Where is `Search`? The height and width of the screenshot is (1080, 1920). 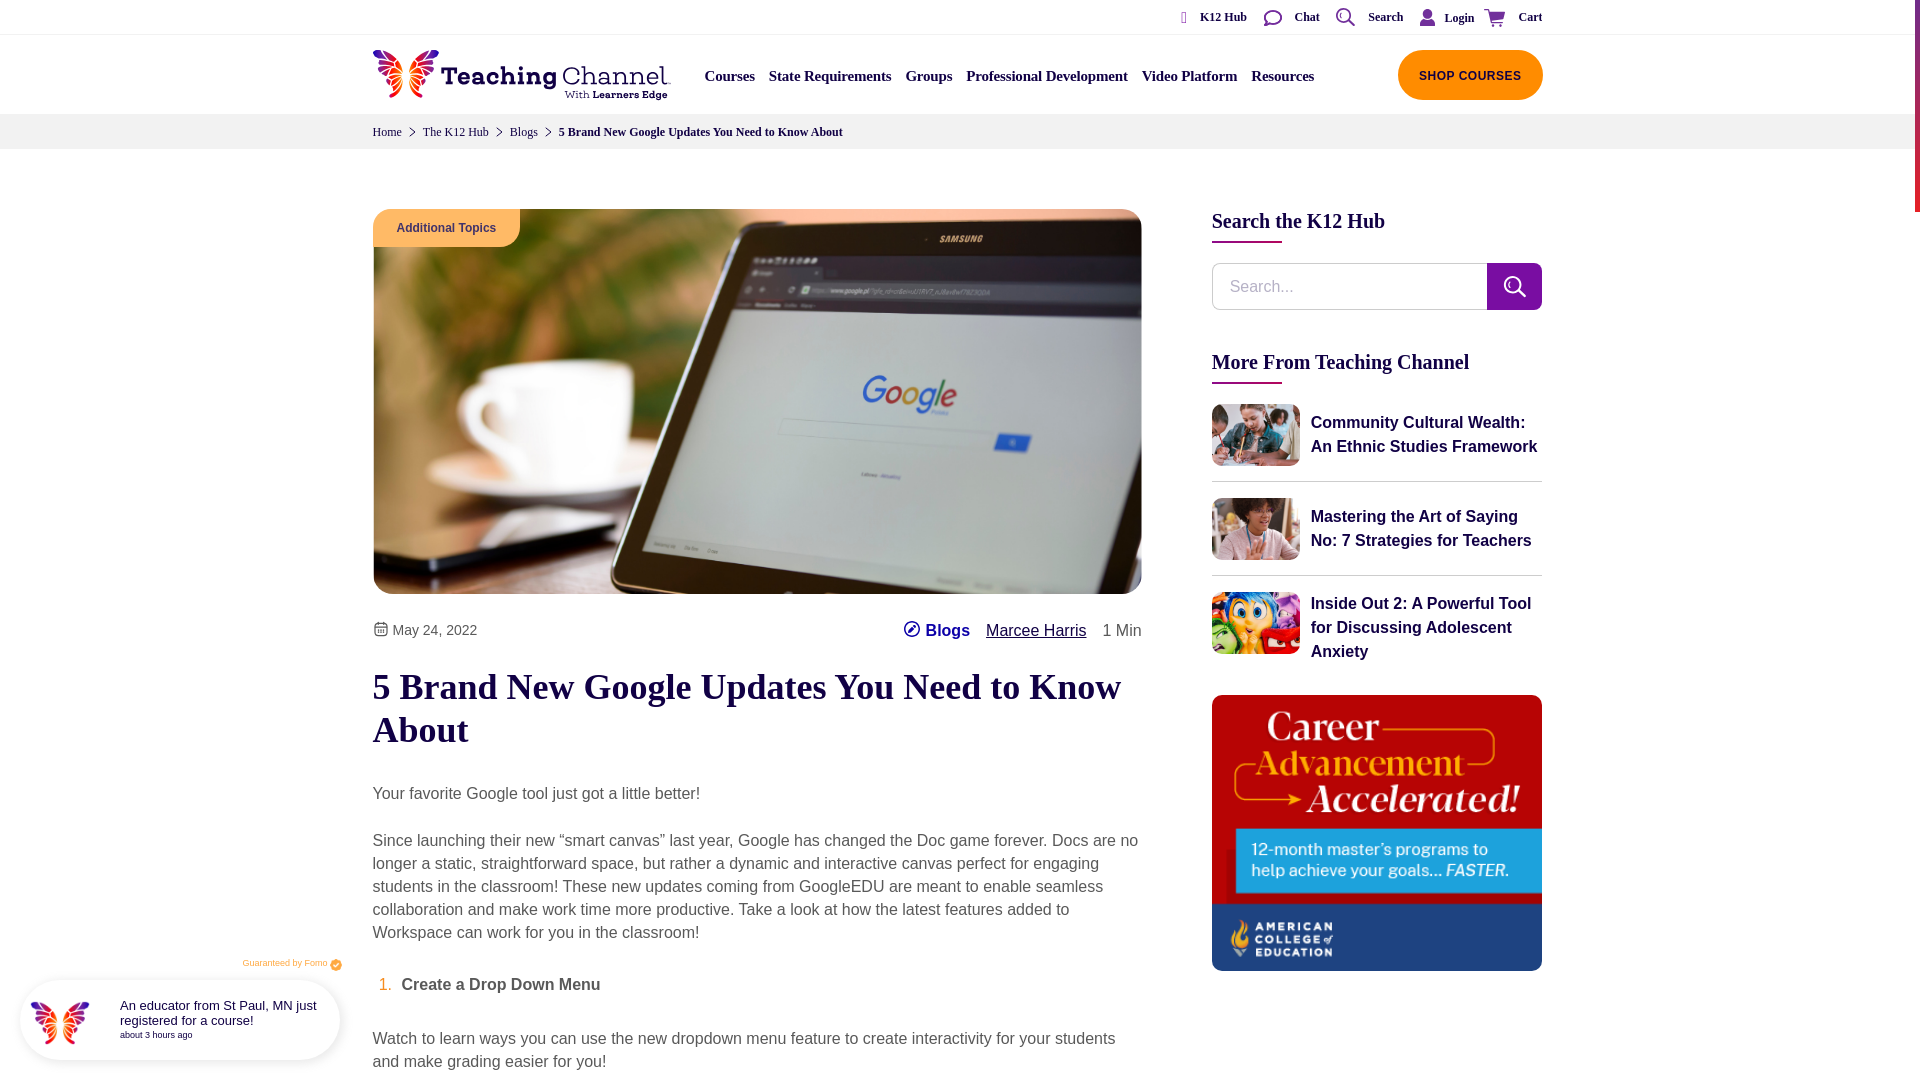
Search is located at coordinates (1368, 18).